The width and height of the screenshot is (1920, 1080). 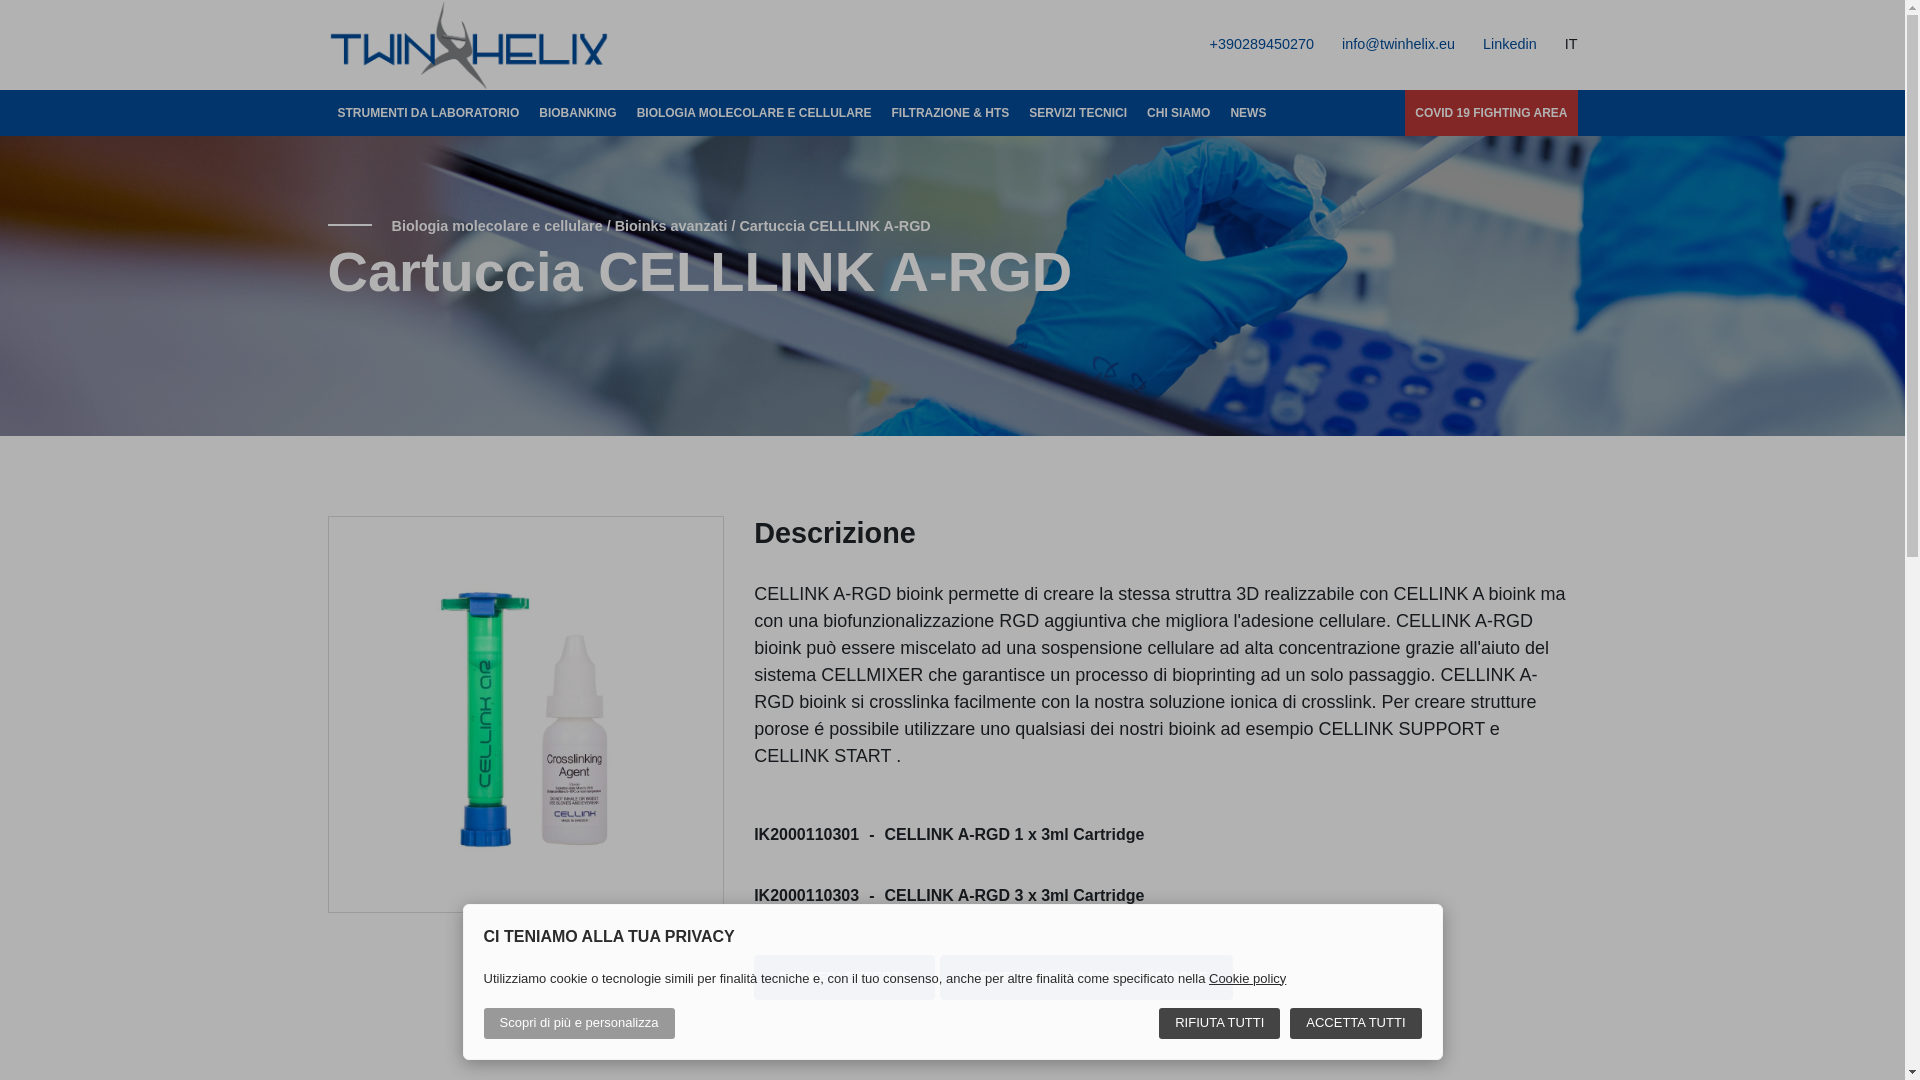 What do you see at coordinates (1506, 43) in the screenshot?
I see `  Linkedin` at bounding box center [1506, 43].